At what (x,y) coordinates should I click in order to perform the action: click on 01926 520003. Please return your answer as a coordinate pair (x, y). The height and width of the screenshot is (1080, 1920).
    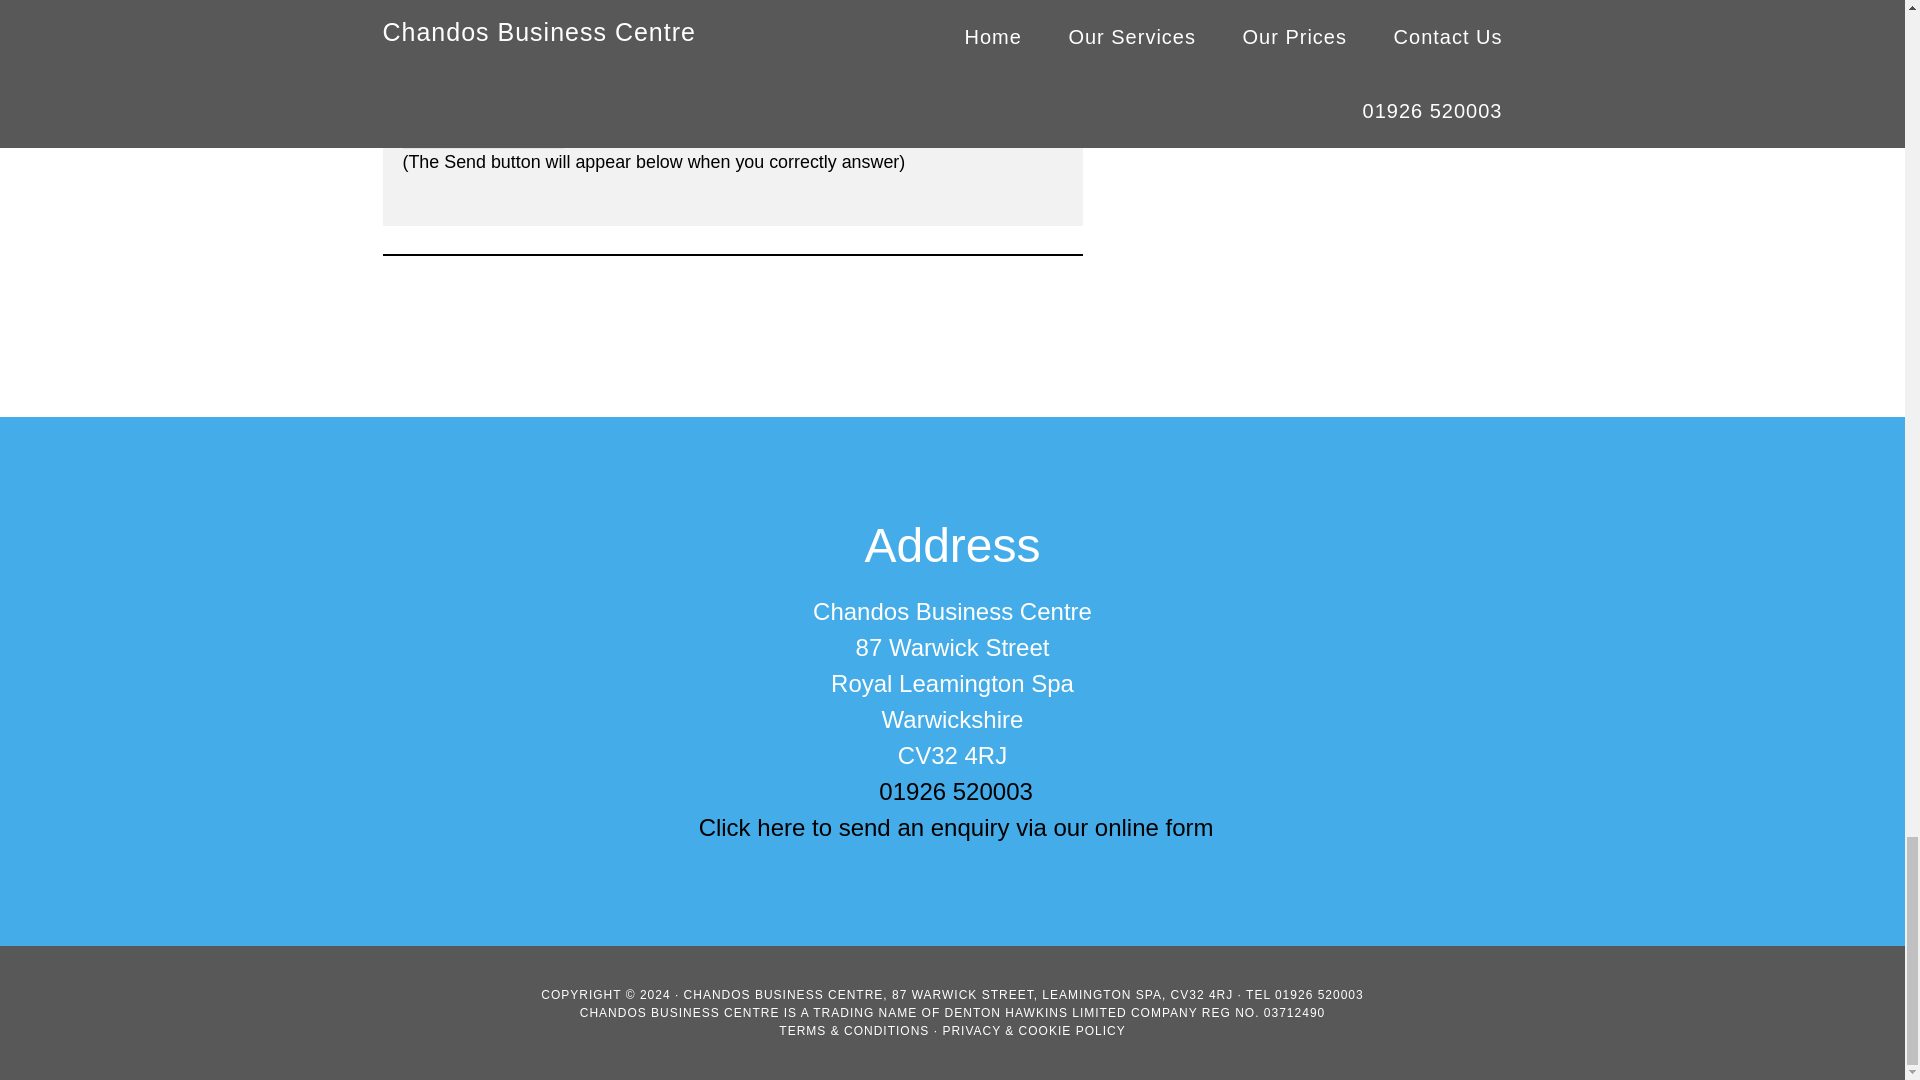
    Looking at the image, I should click on (956, 790).